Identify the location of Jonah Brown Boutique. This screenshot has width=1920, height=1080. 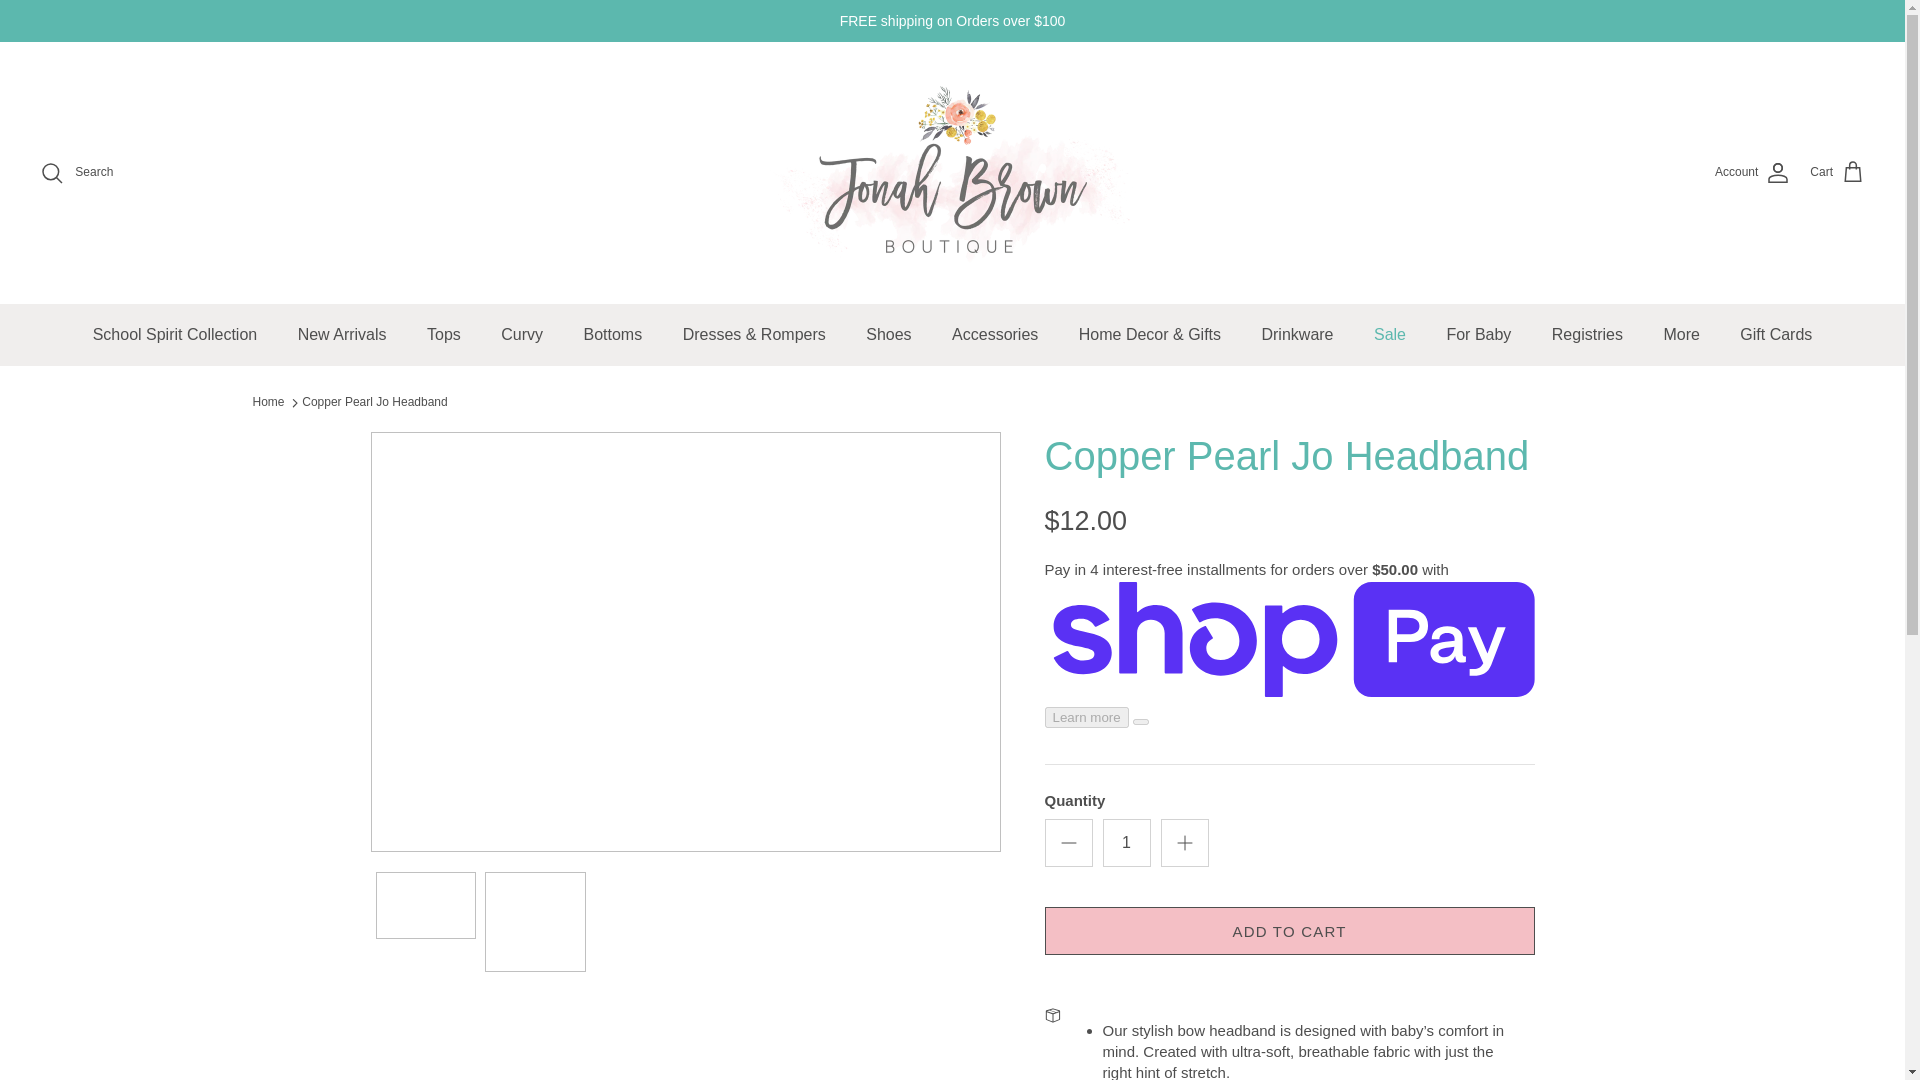
(952, 172).